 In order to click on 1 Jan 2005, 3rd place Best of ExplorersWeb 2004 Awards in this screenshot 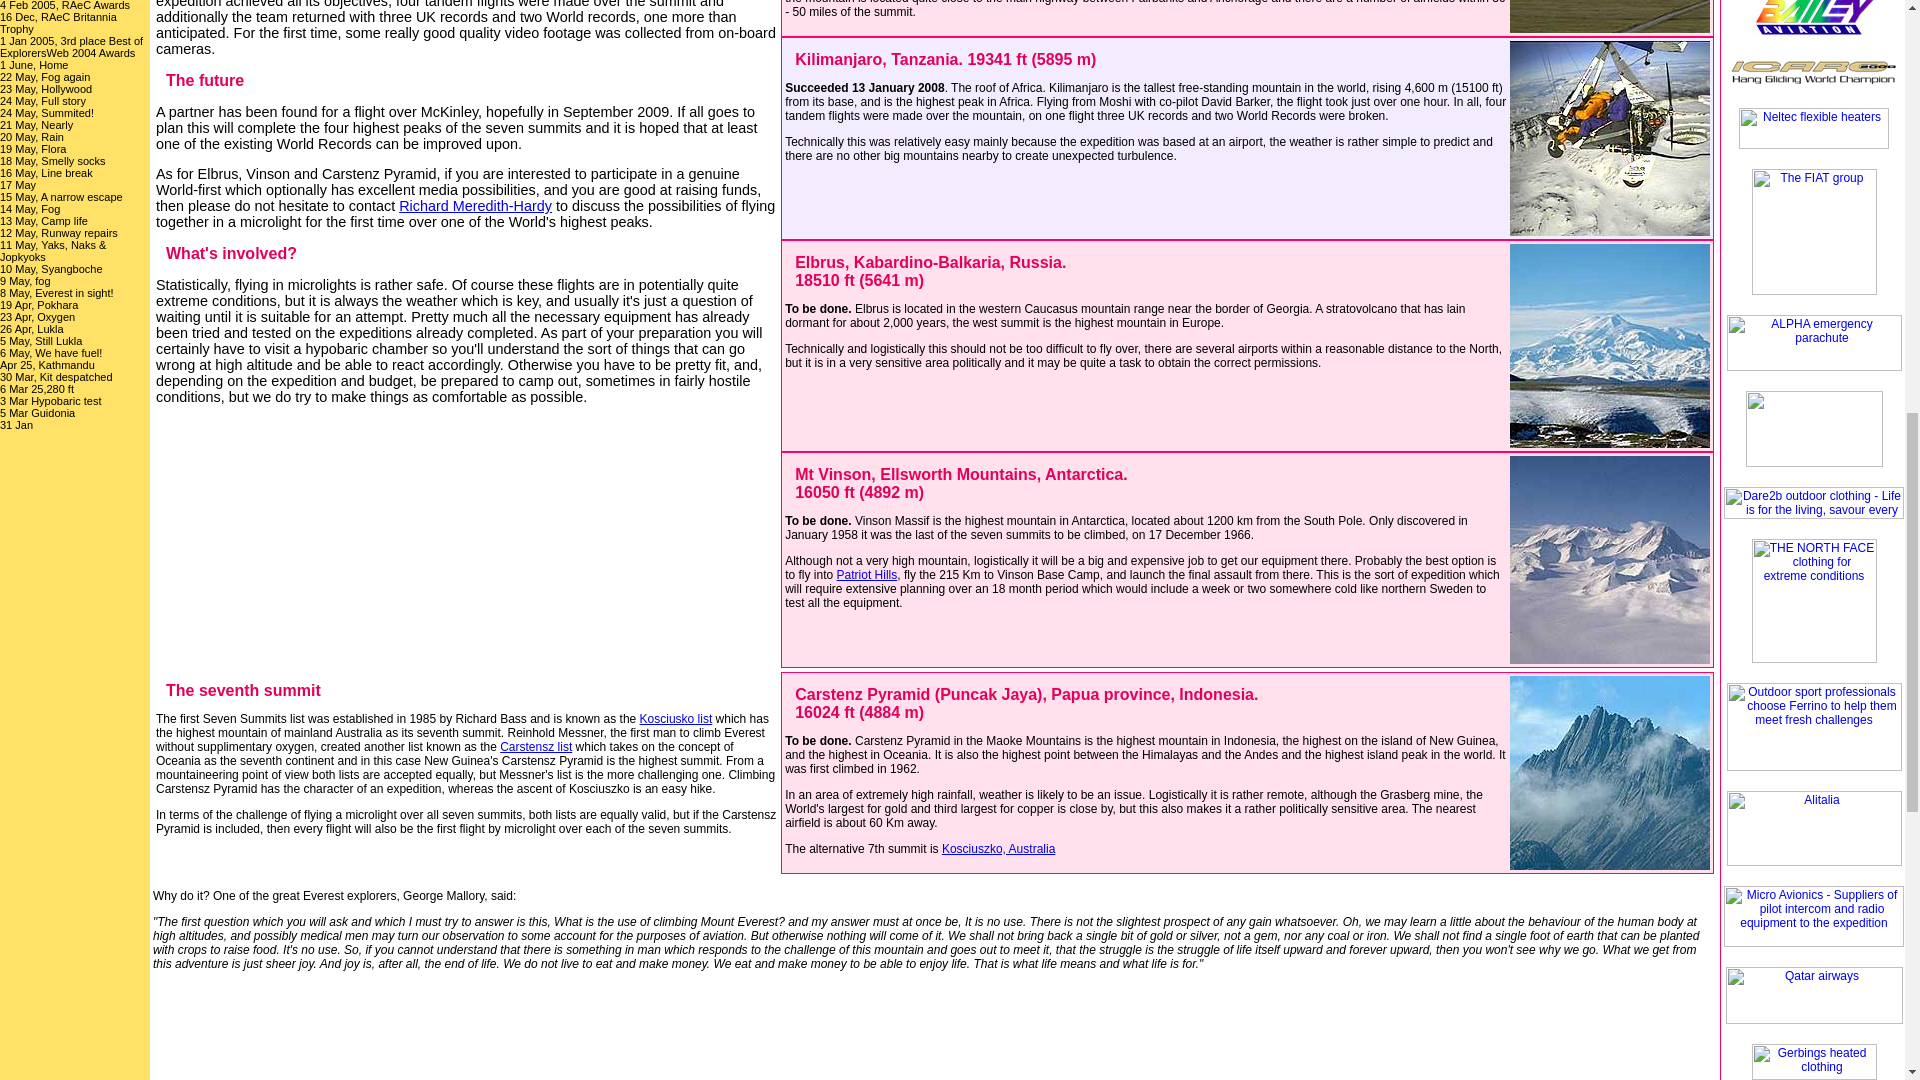, I will do `click(71, 46)`.